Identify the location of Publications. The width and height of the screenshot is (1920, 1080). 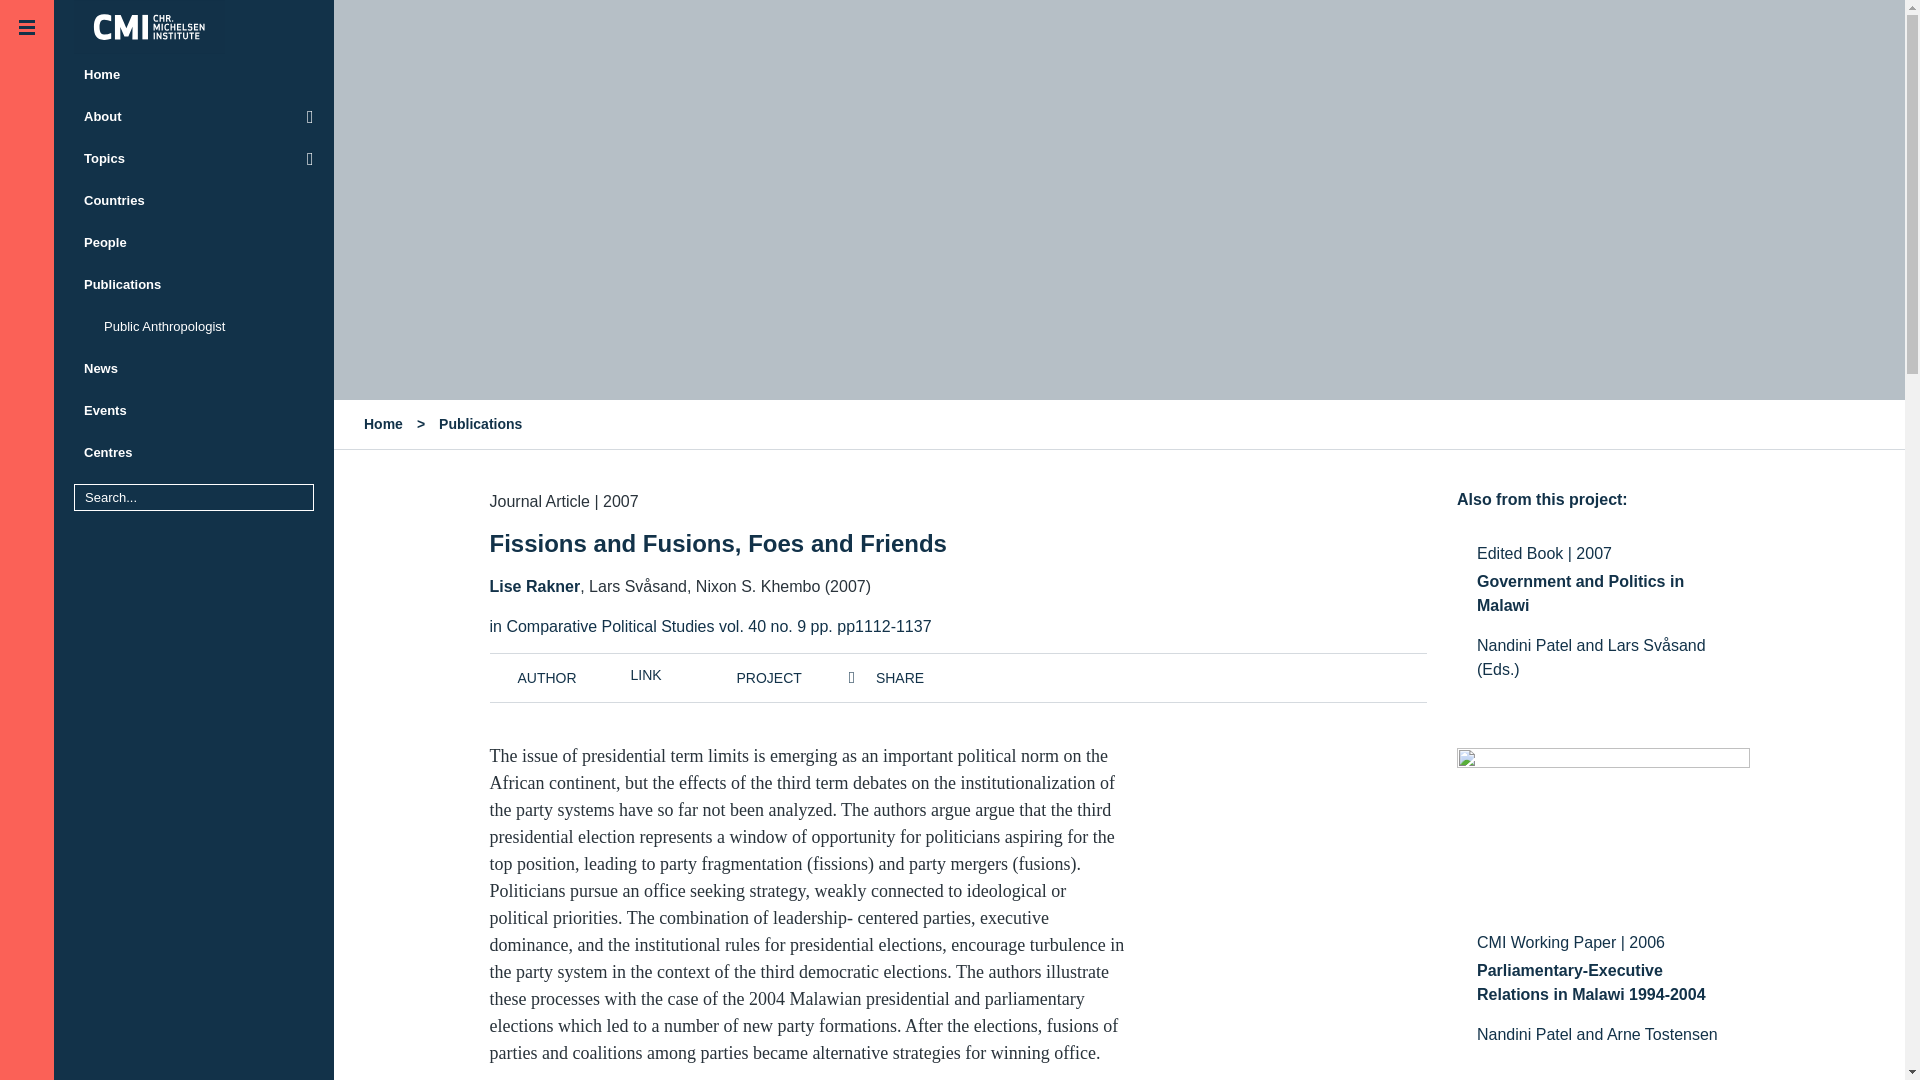
(194, 284).